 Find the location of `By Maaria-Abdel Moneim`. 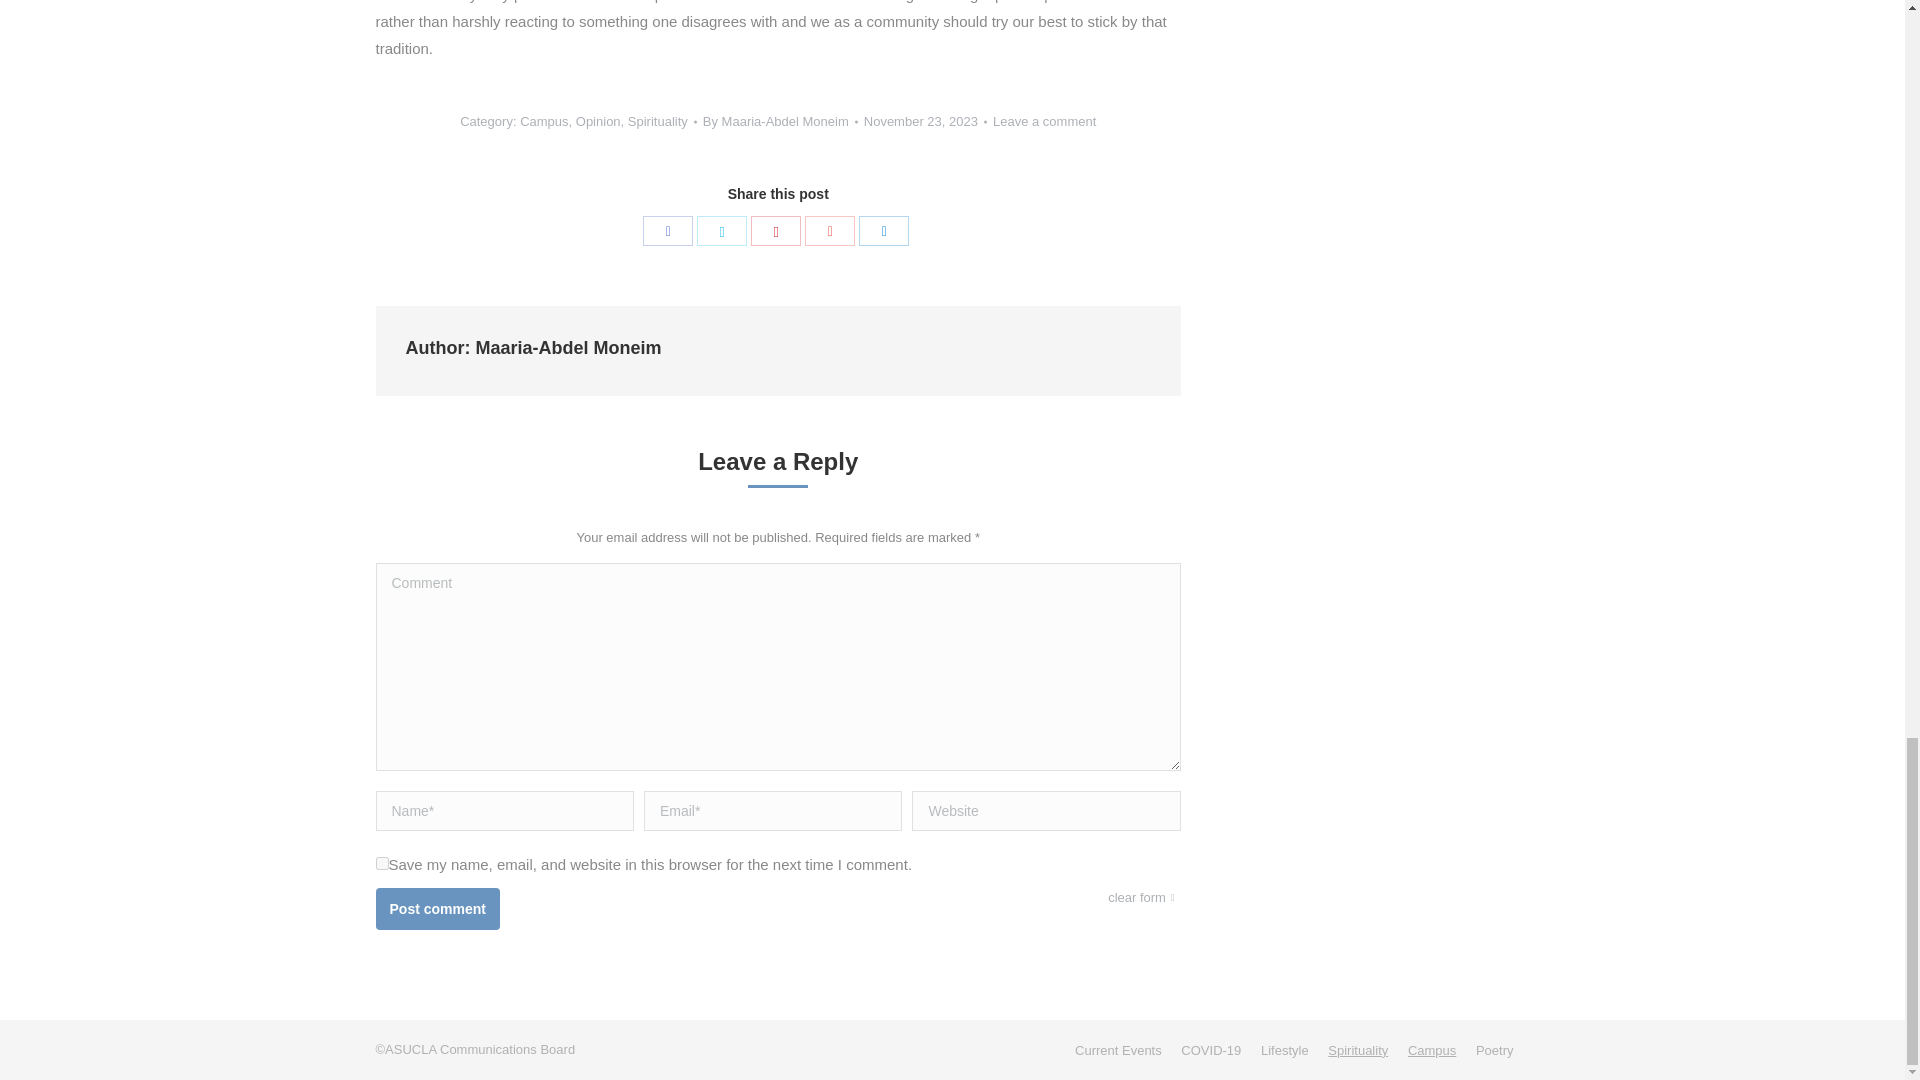

By Maaria-Abdel Moneim is located at coordinates (780, 122).